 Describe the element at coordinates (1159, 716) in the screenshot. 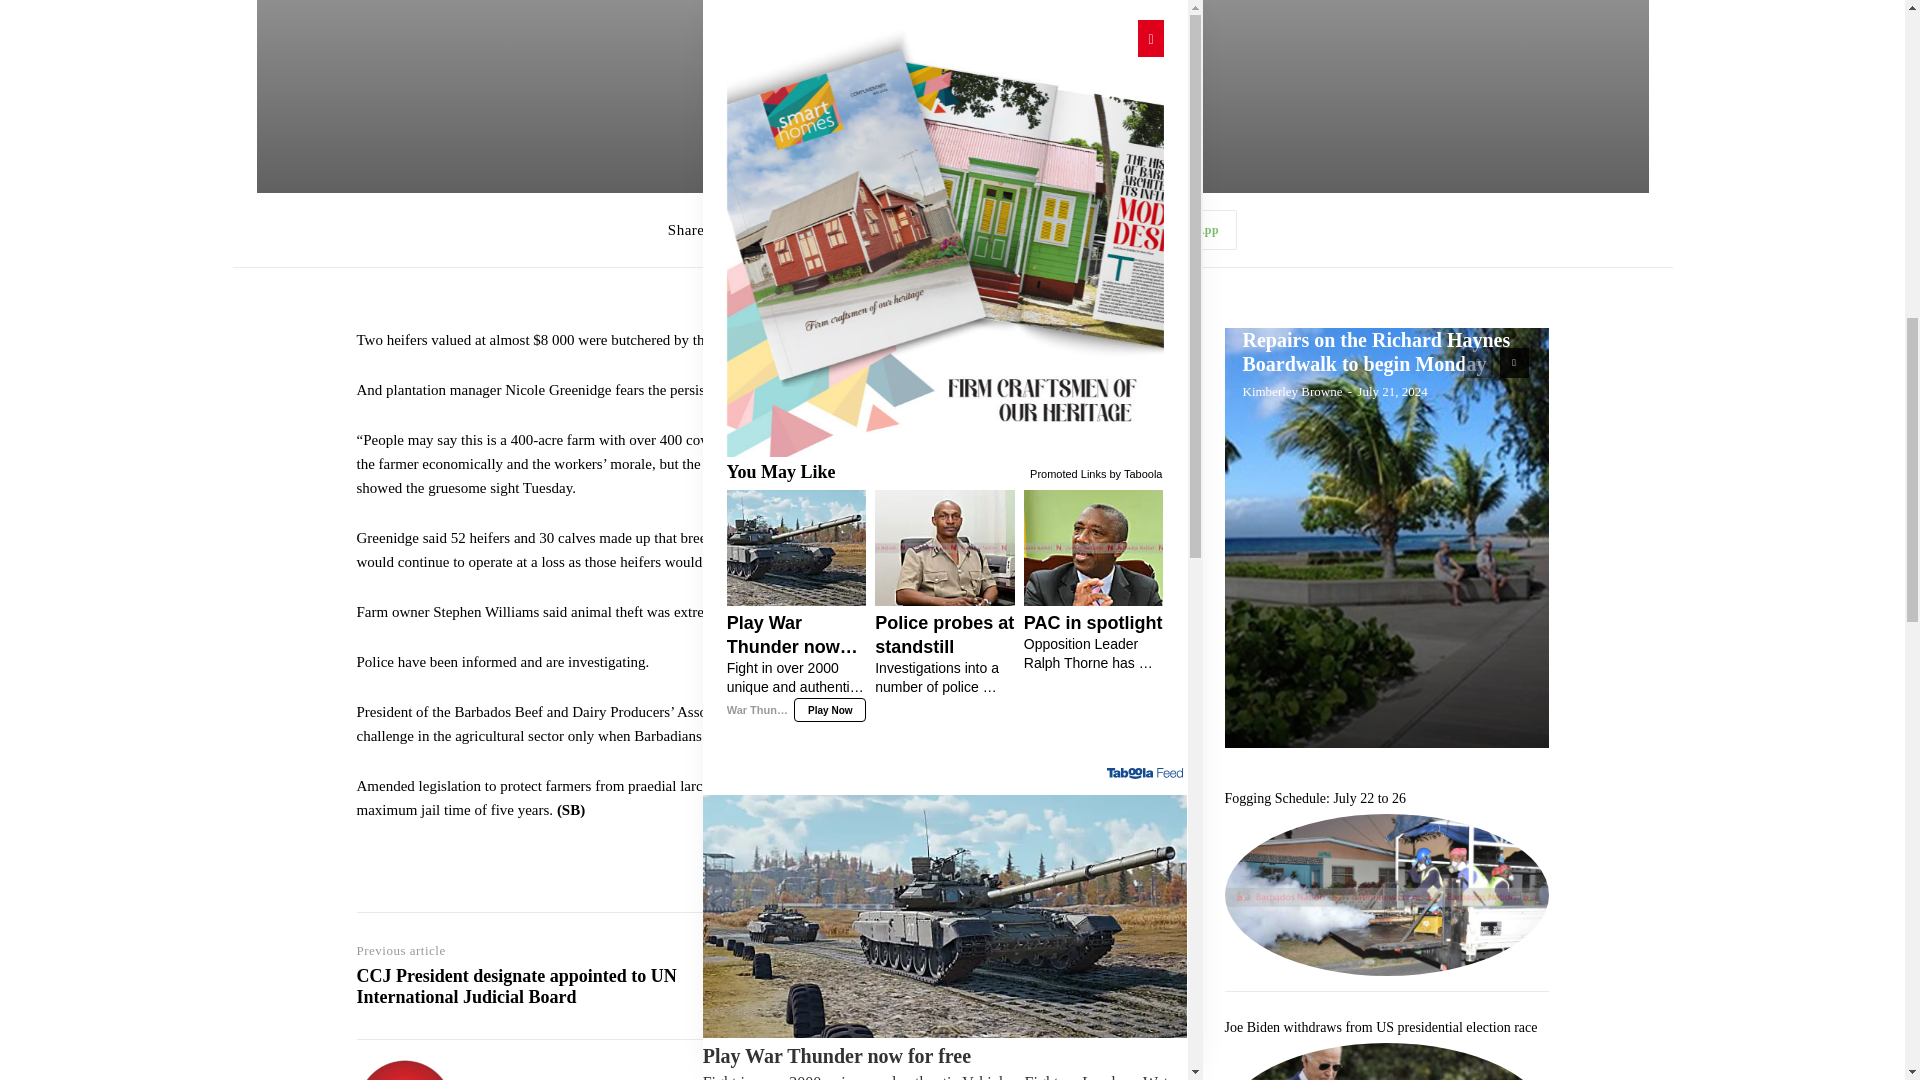

I see `Sponsored` at that location.